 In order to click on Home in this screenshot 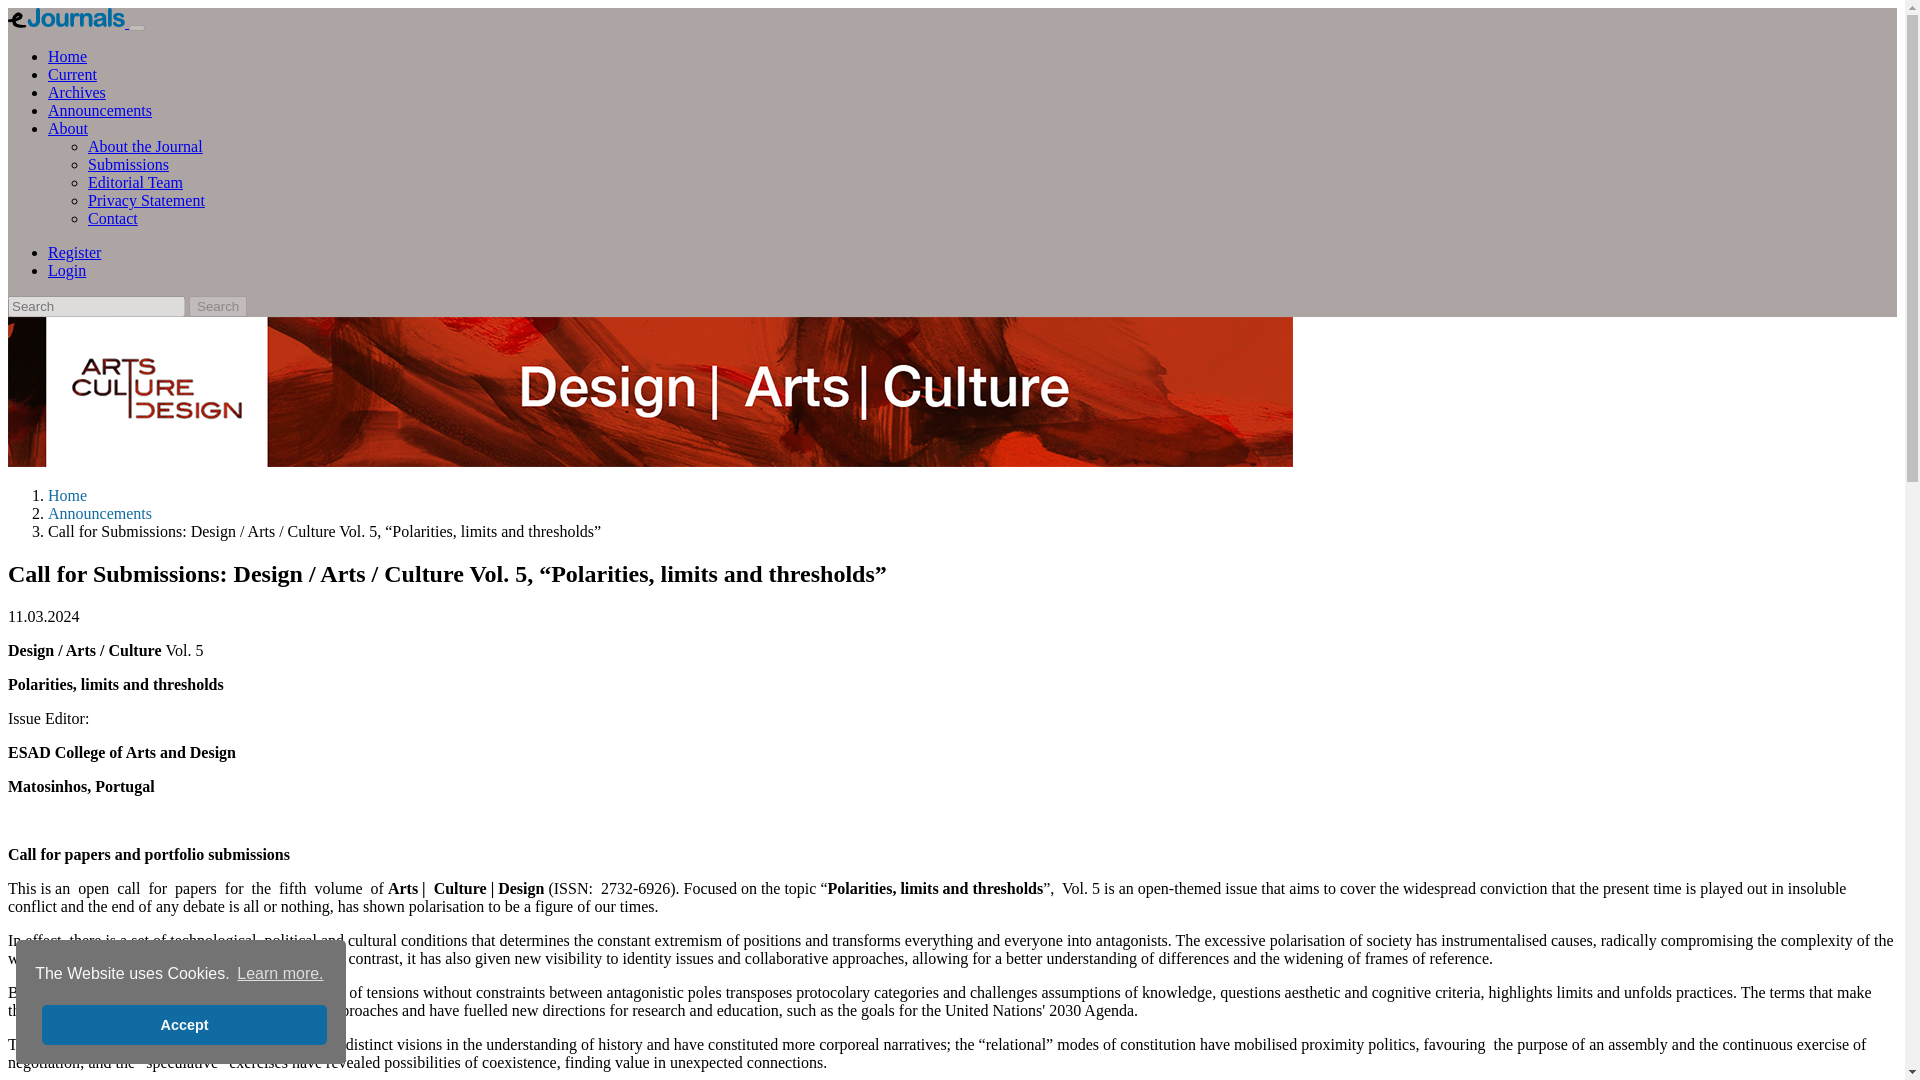, I will do `click(67, 496)`.